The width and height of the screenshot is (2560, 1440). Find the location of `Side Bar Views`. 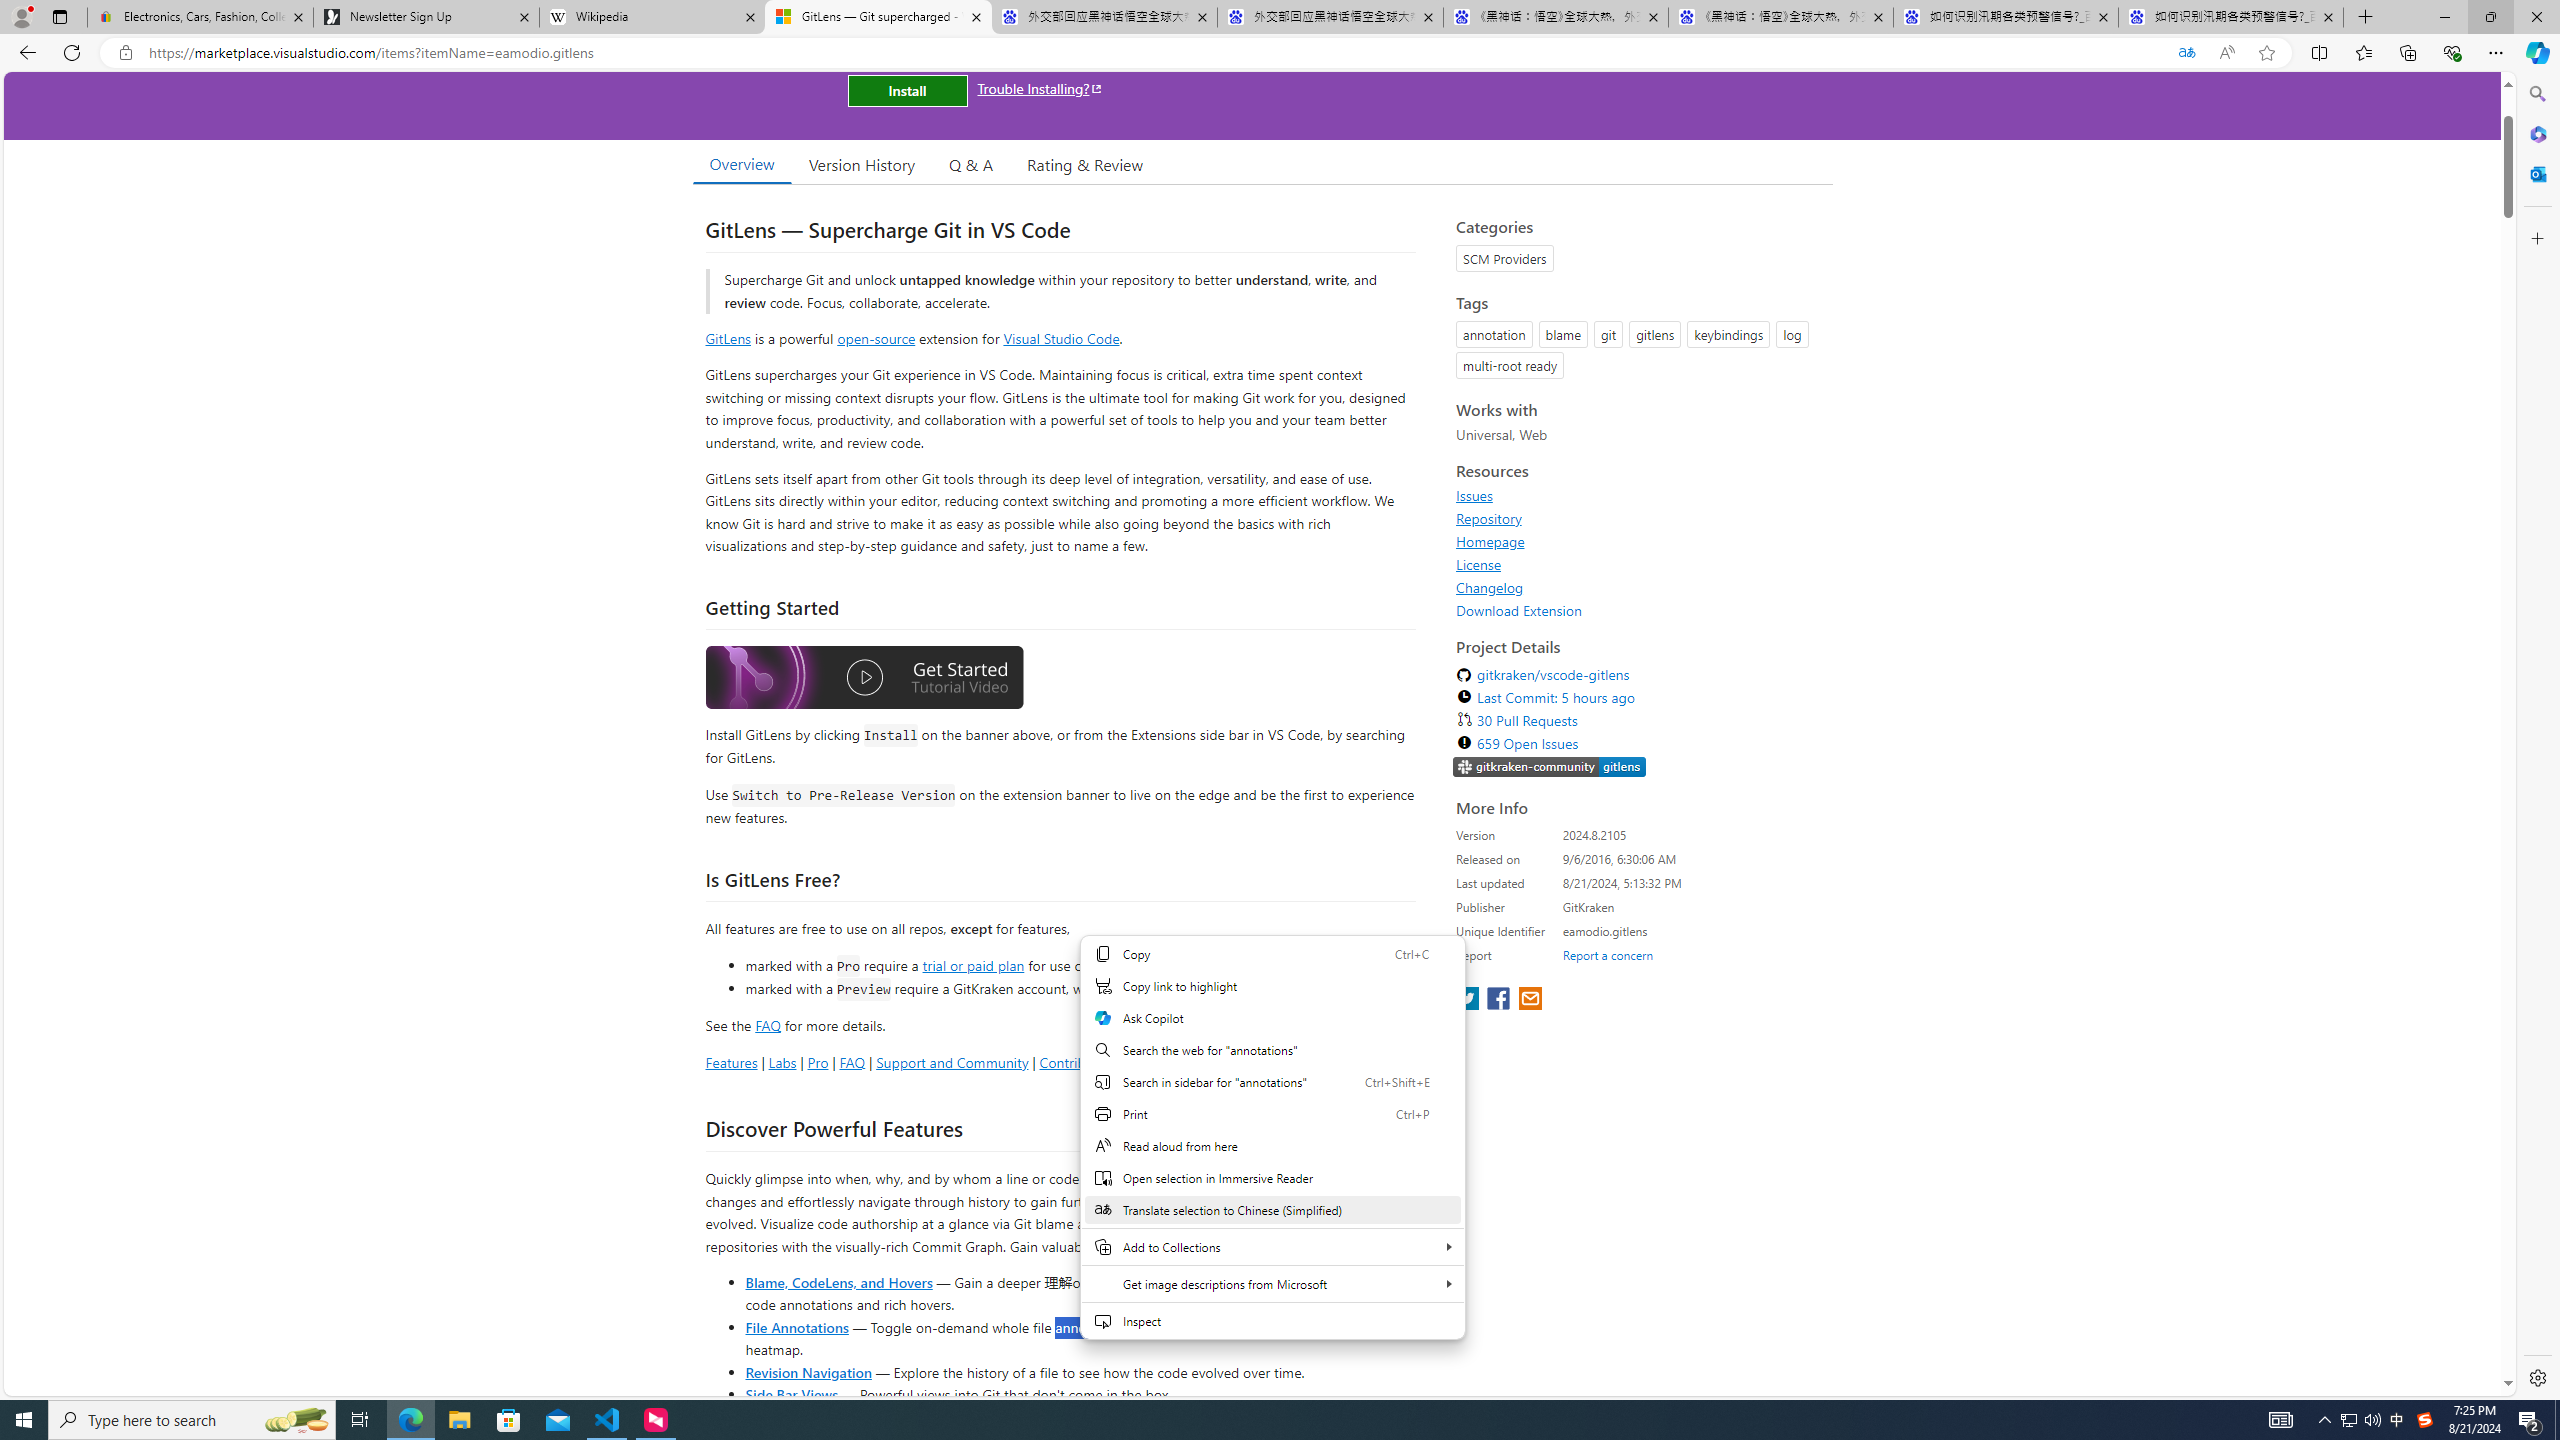

Side Bar Views is located at coordinates (790, 1394).